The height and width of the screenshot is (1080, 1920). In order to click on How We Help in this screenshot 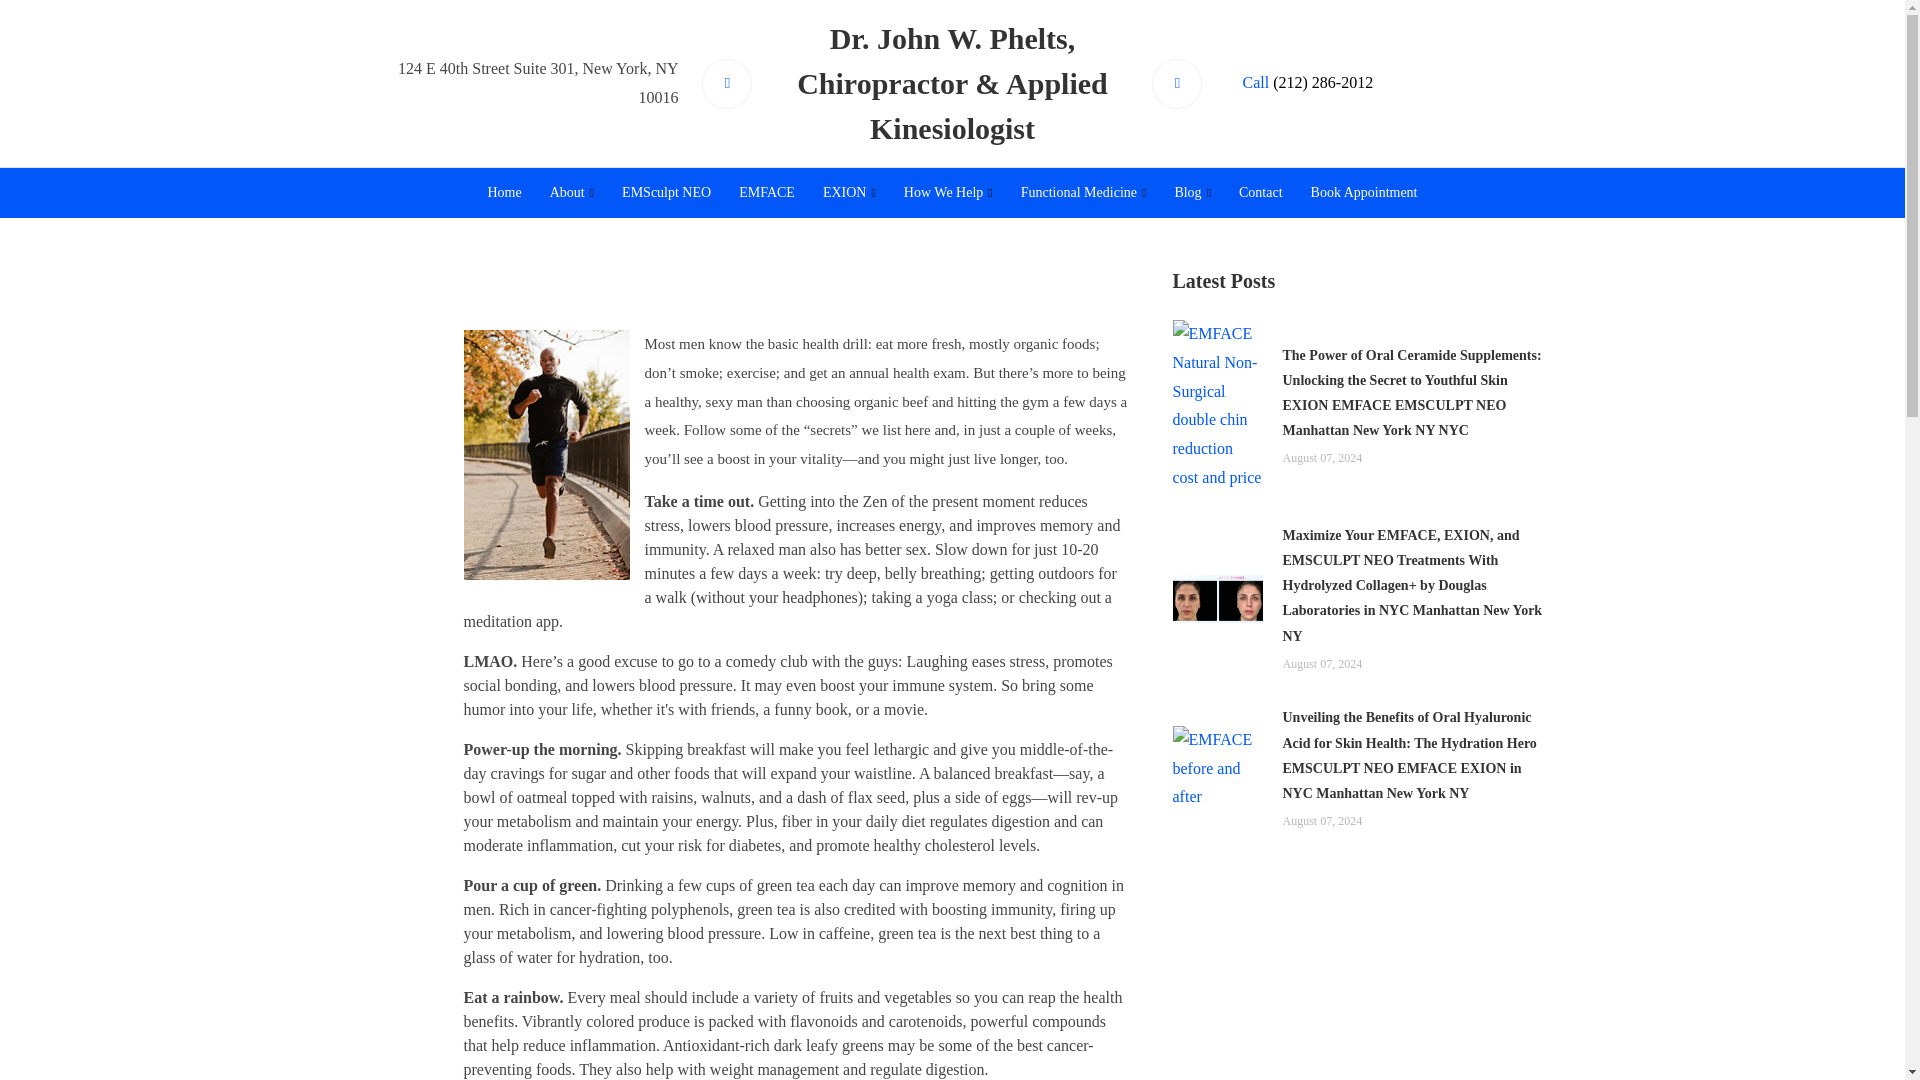, I will do `click(948, 193)`.